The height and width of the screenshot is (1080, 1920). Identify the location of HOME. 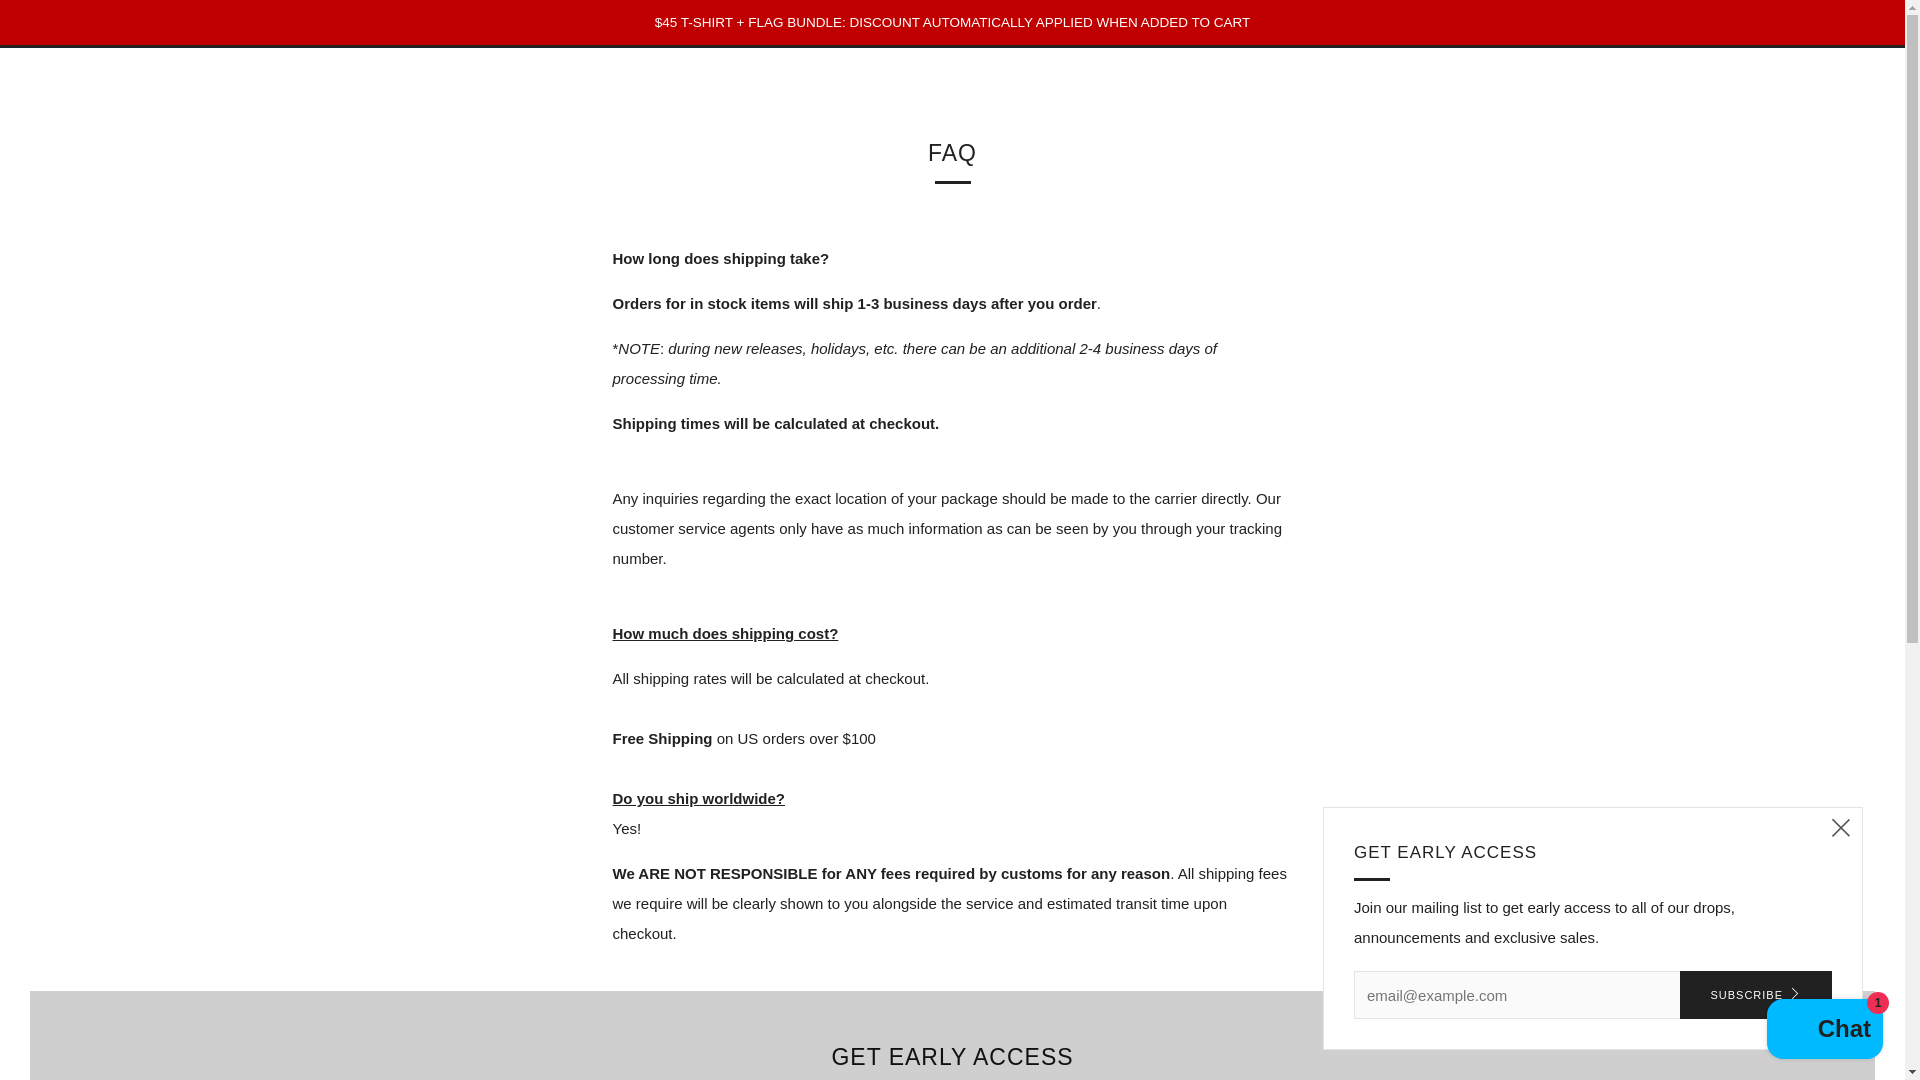
(51, 76).